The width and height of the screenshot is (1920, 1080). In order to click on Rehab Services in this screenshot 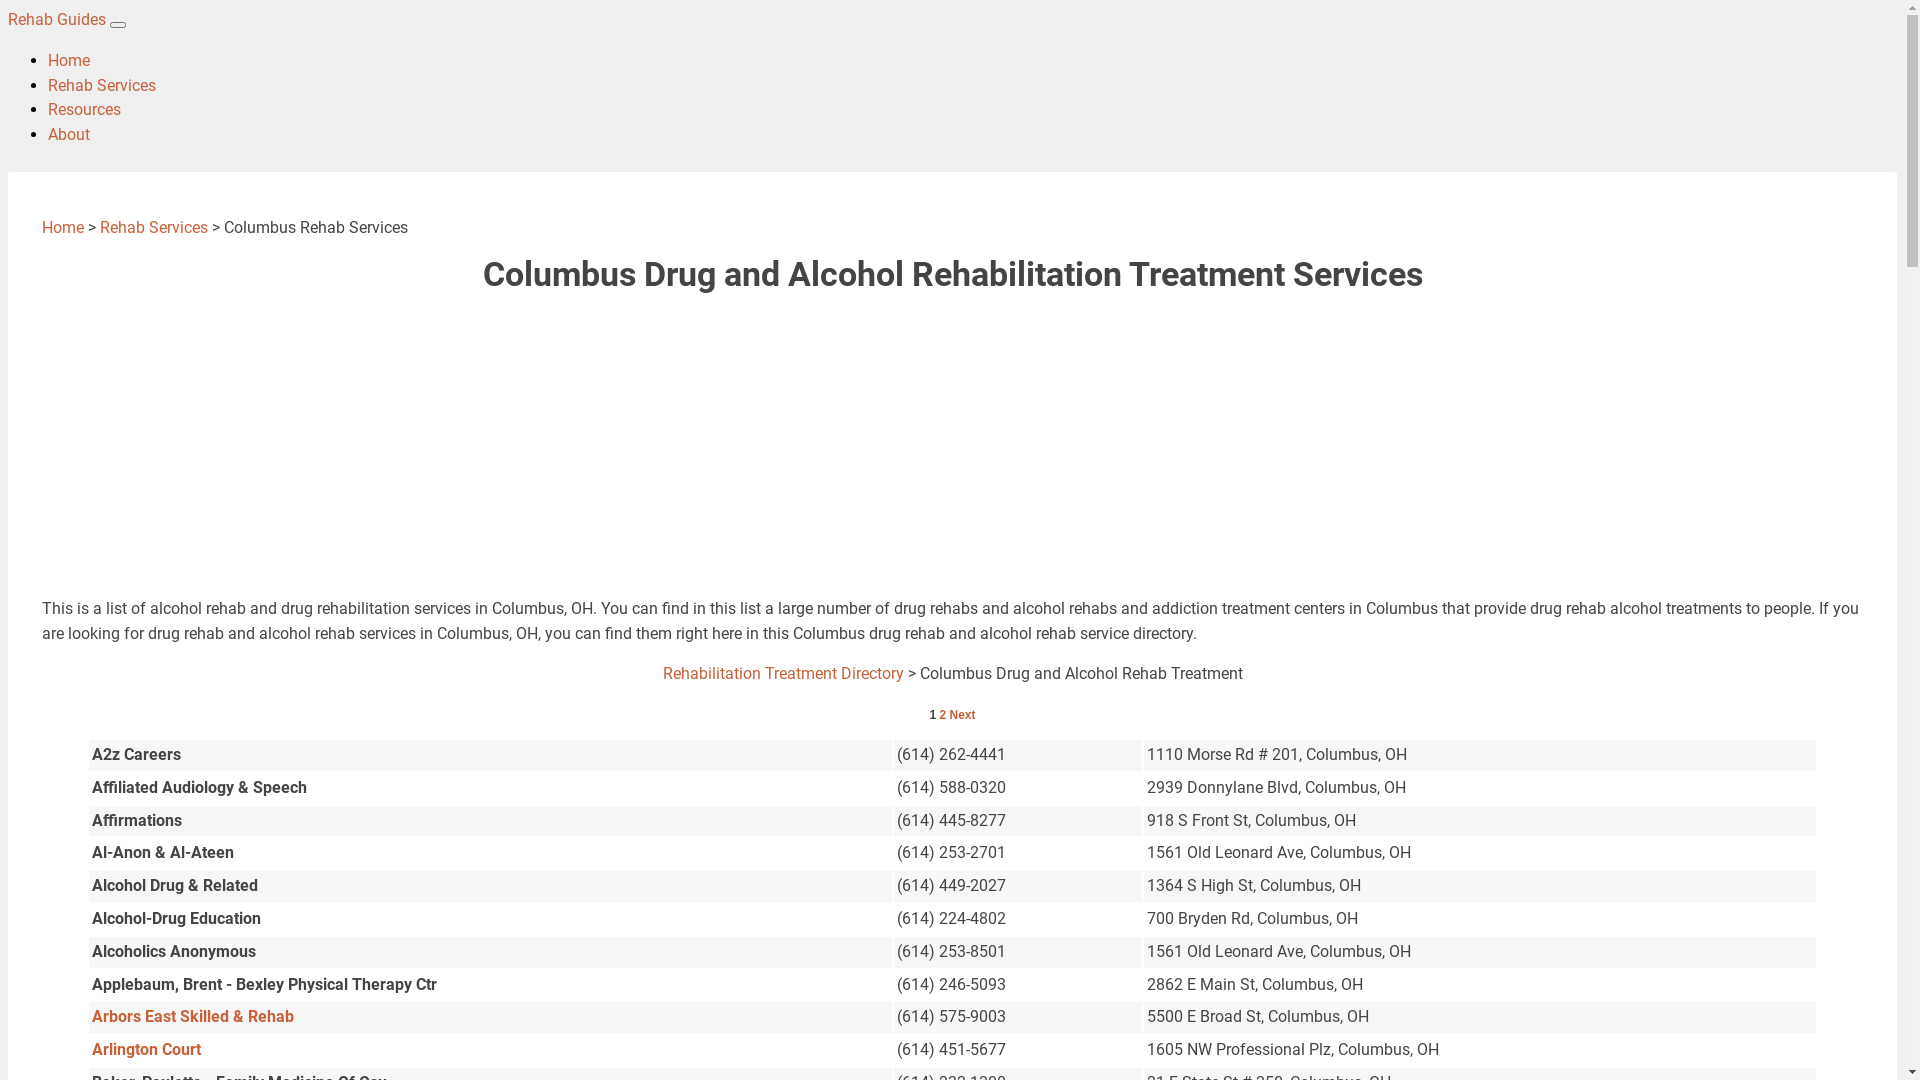, I will do `click(102, 86)`.